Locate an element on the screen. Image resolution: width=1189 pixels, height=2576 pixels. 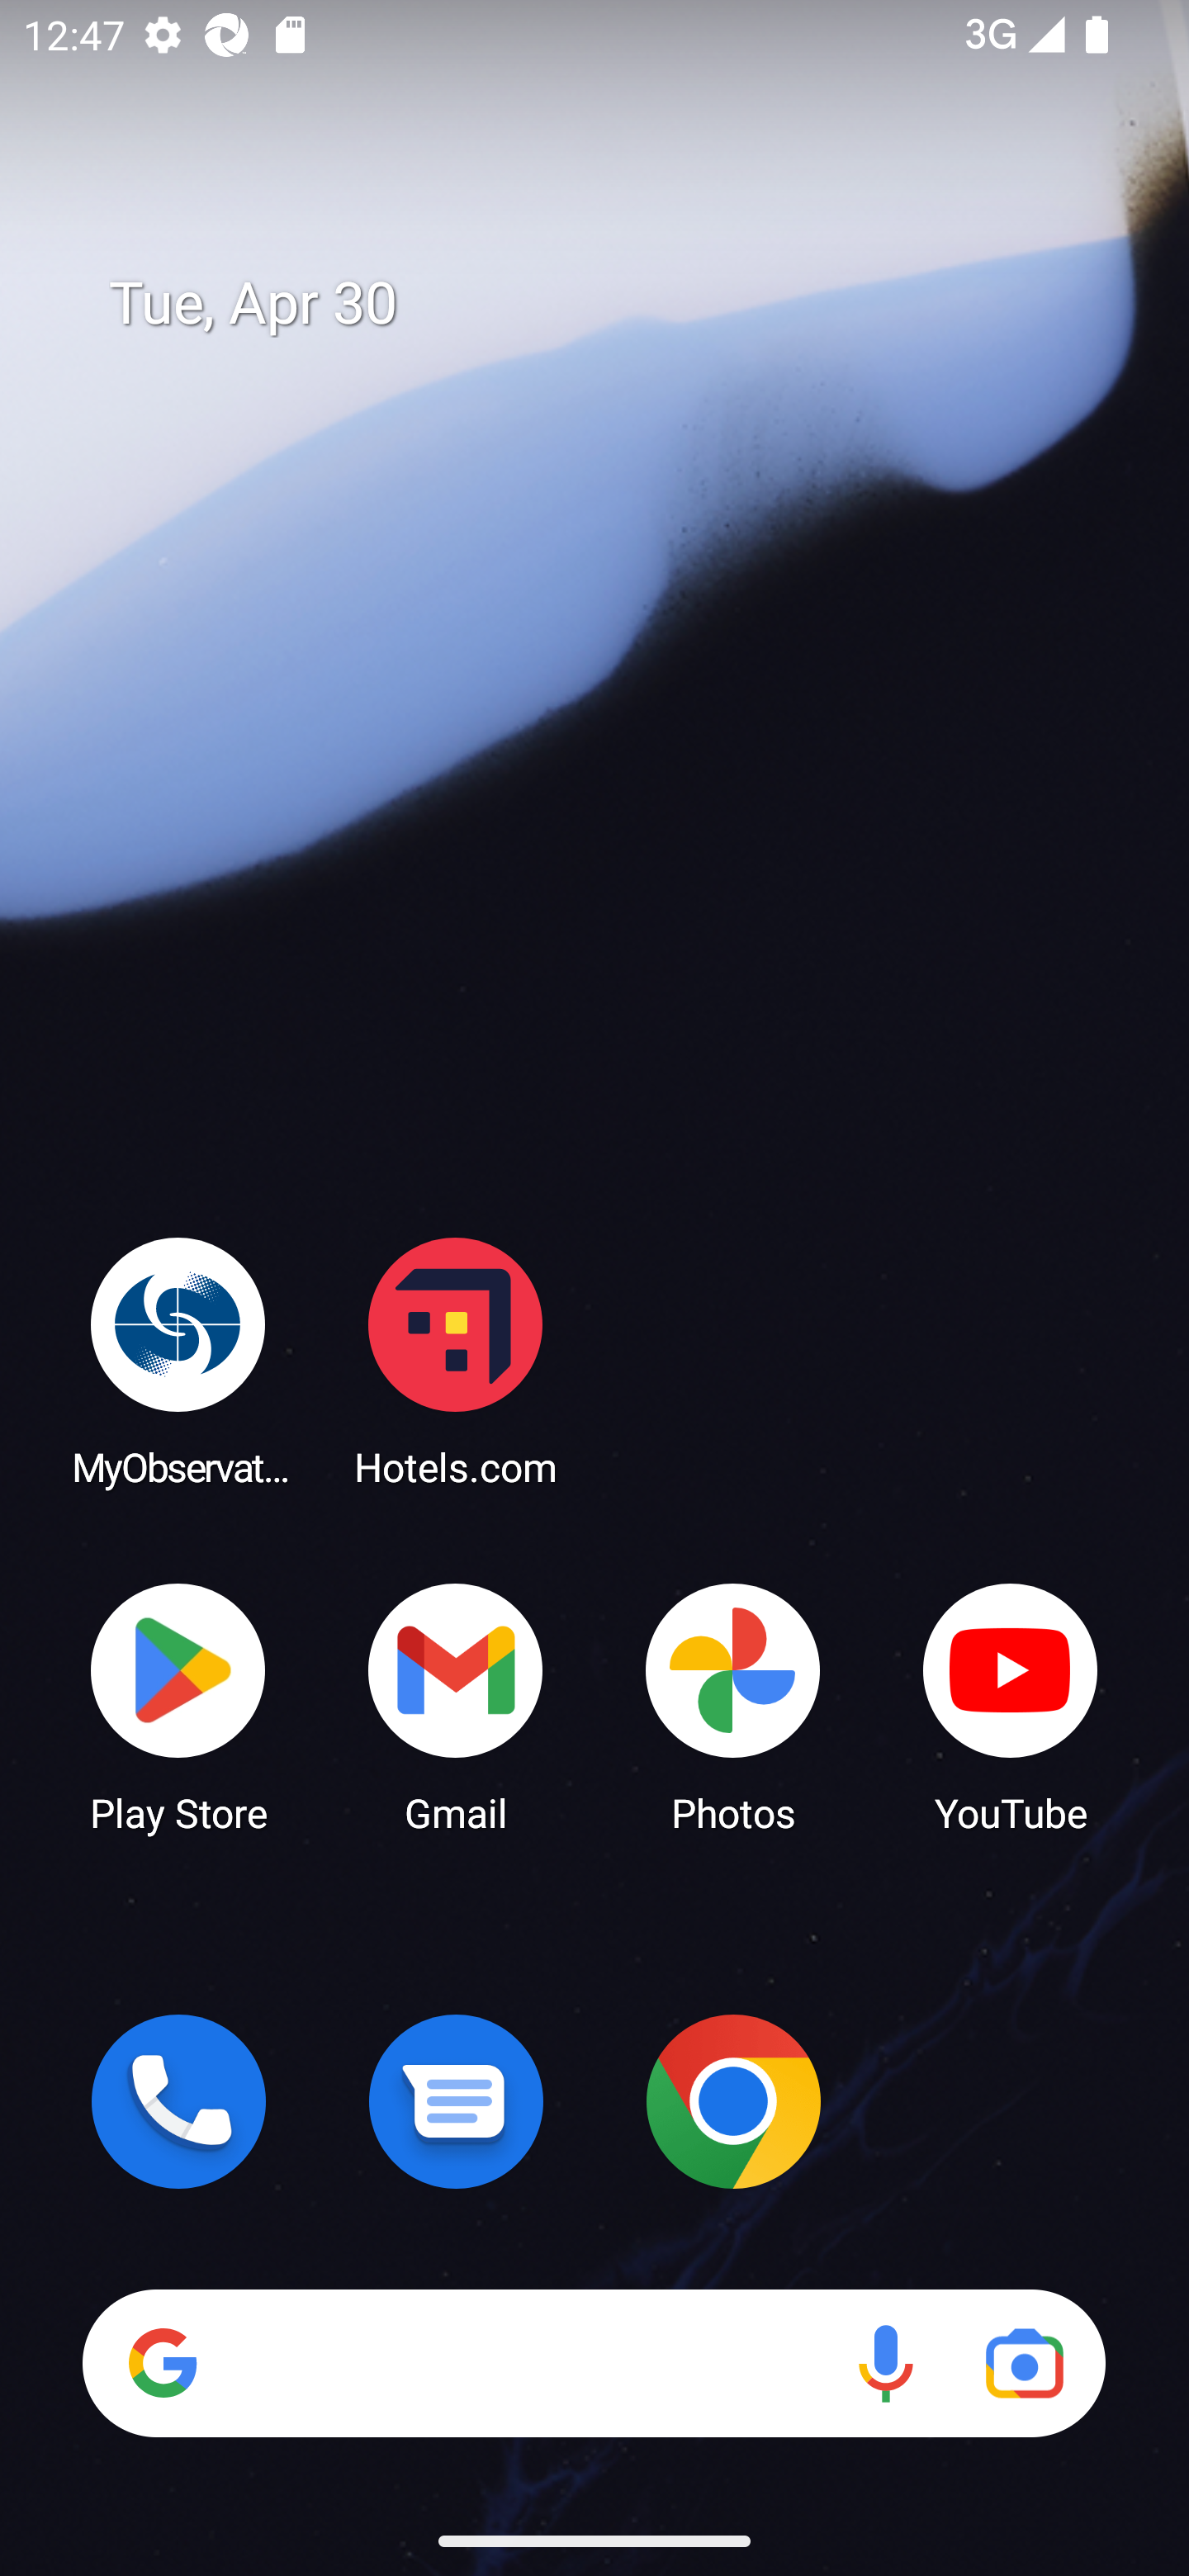
Gmail is located at coordinates (456, 1706).